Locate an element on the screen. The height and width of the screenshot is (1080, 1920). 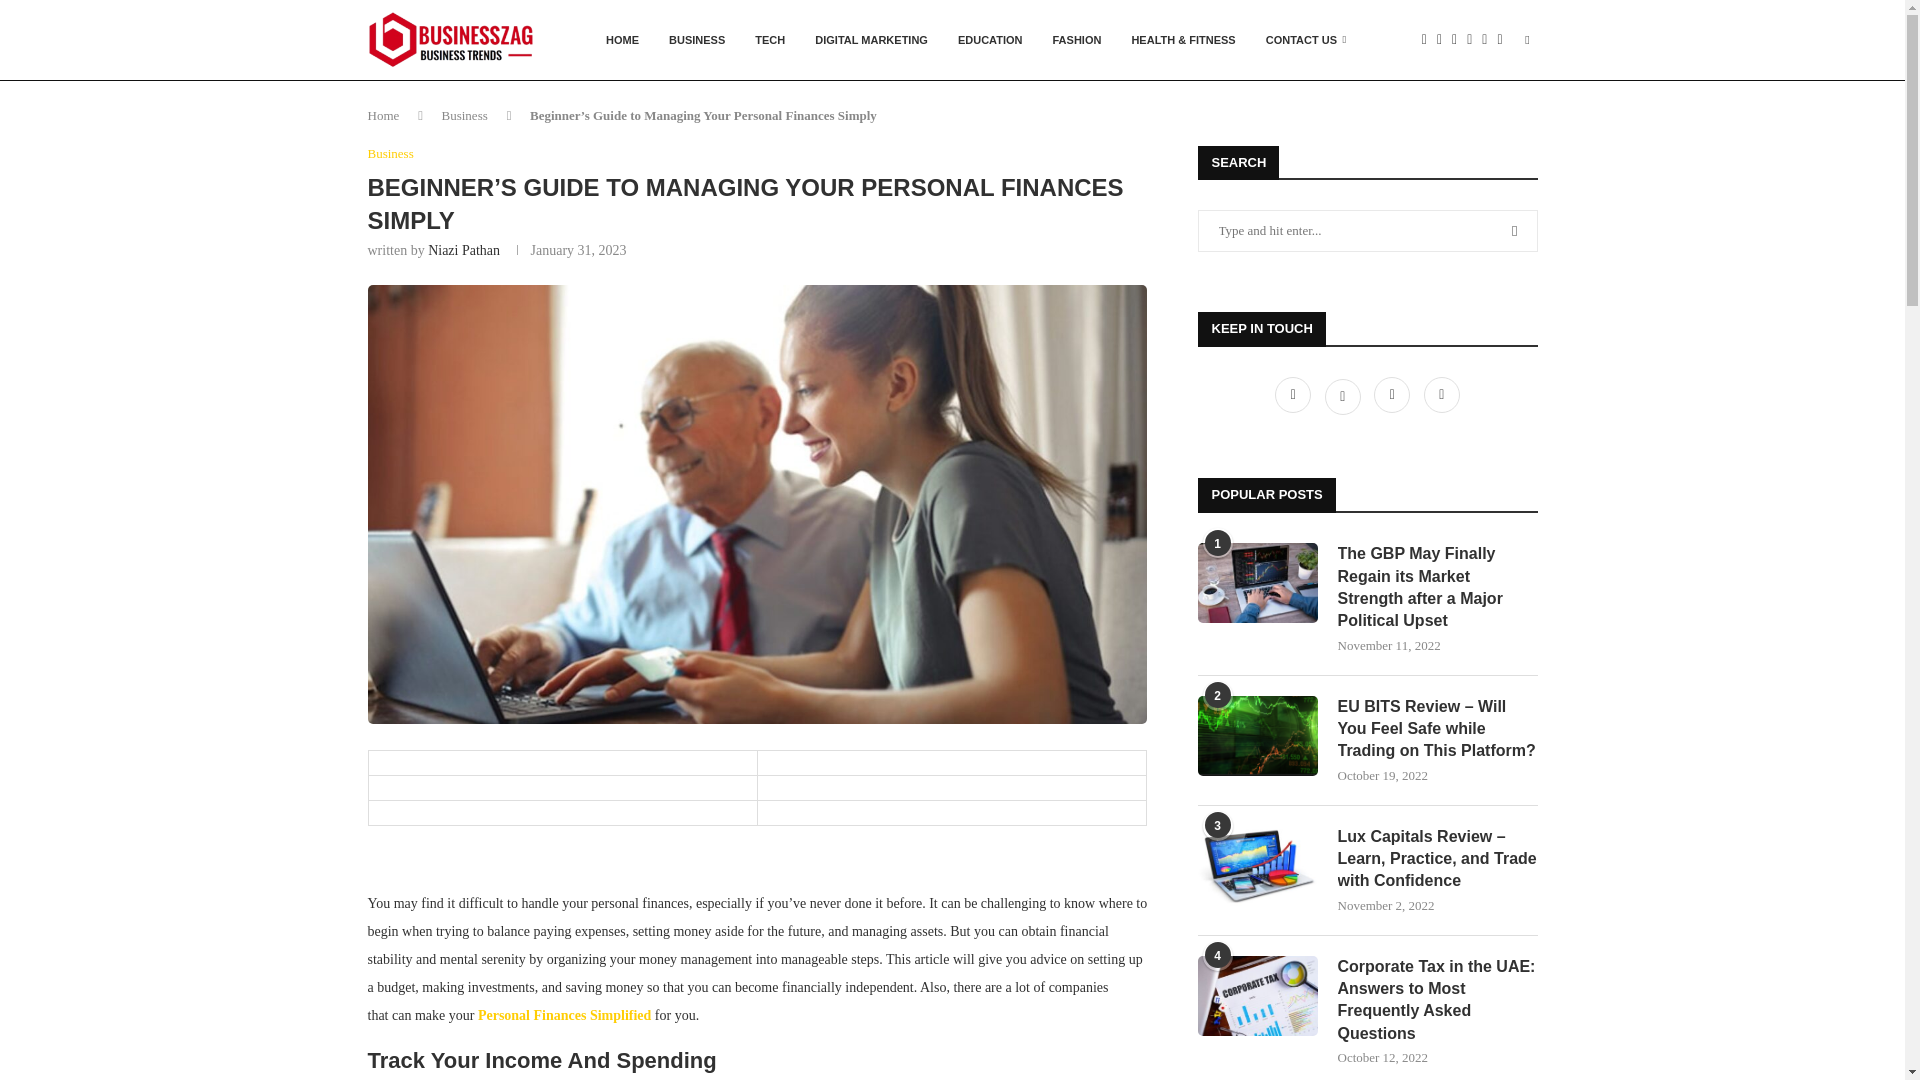
CONTACT US is located at coordinates (1306, 40).